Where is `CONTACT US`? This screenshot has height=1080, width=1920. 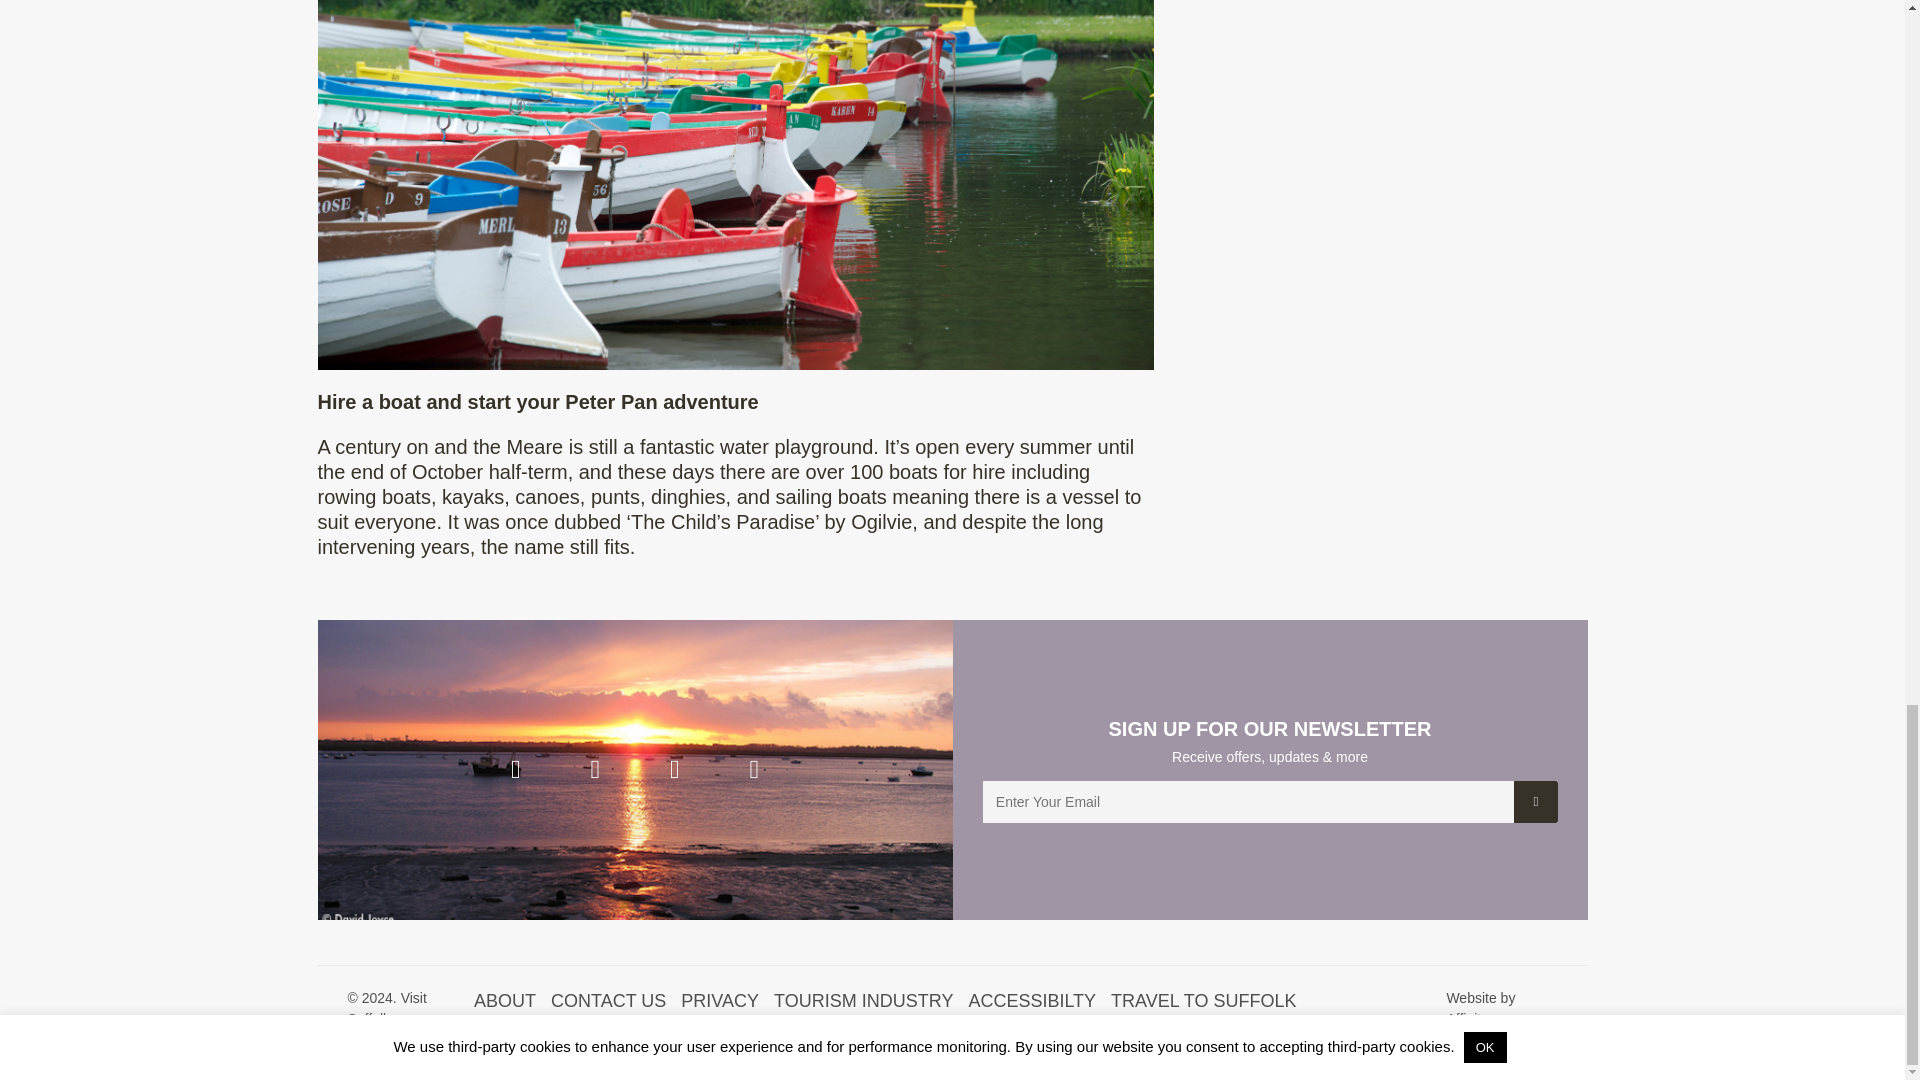
CONTACT US is located at coordinates (608, 1002).